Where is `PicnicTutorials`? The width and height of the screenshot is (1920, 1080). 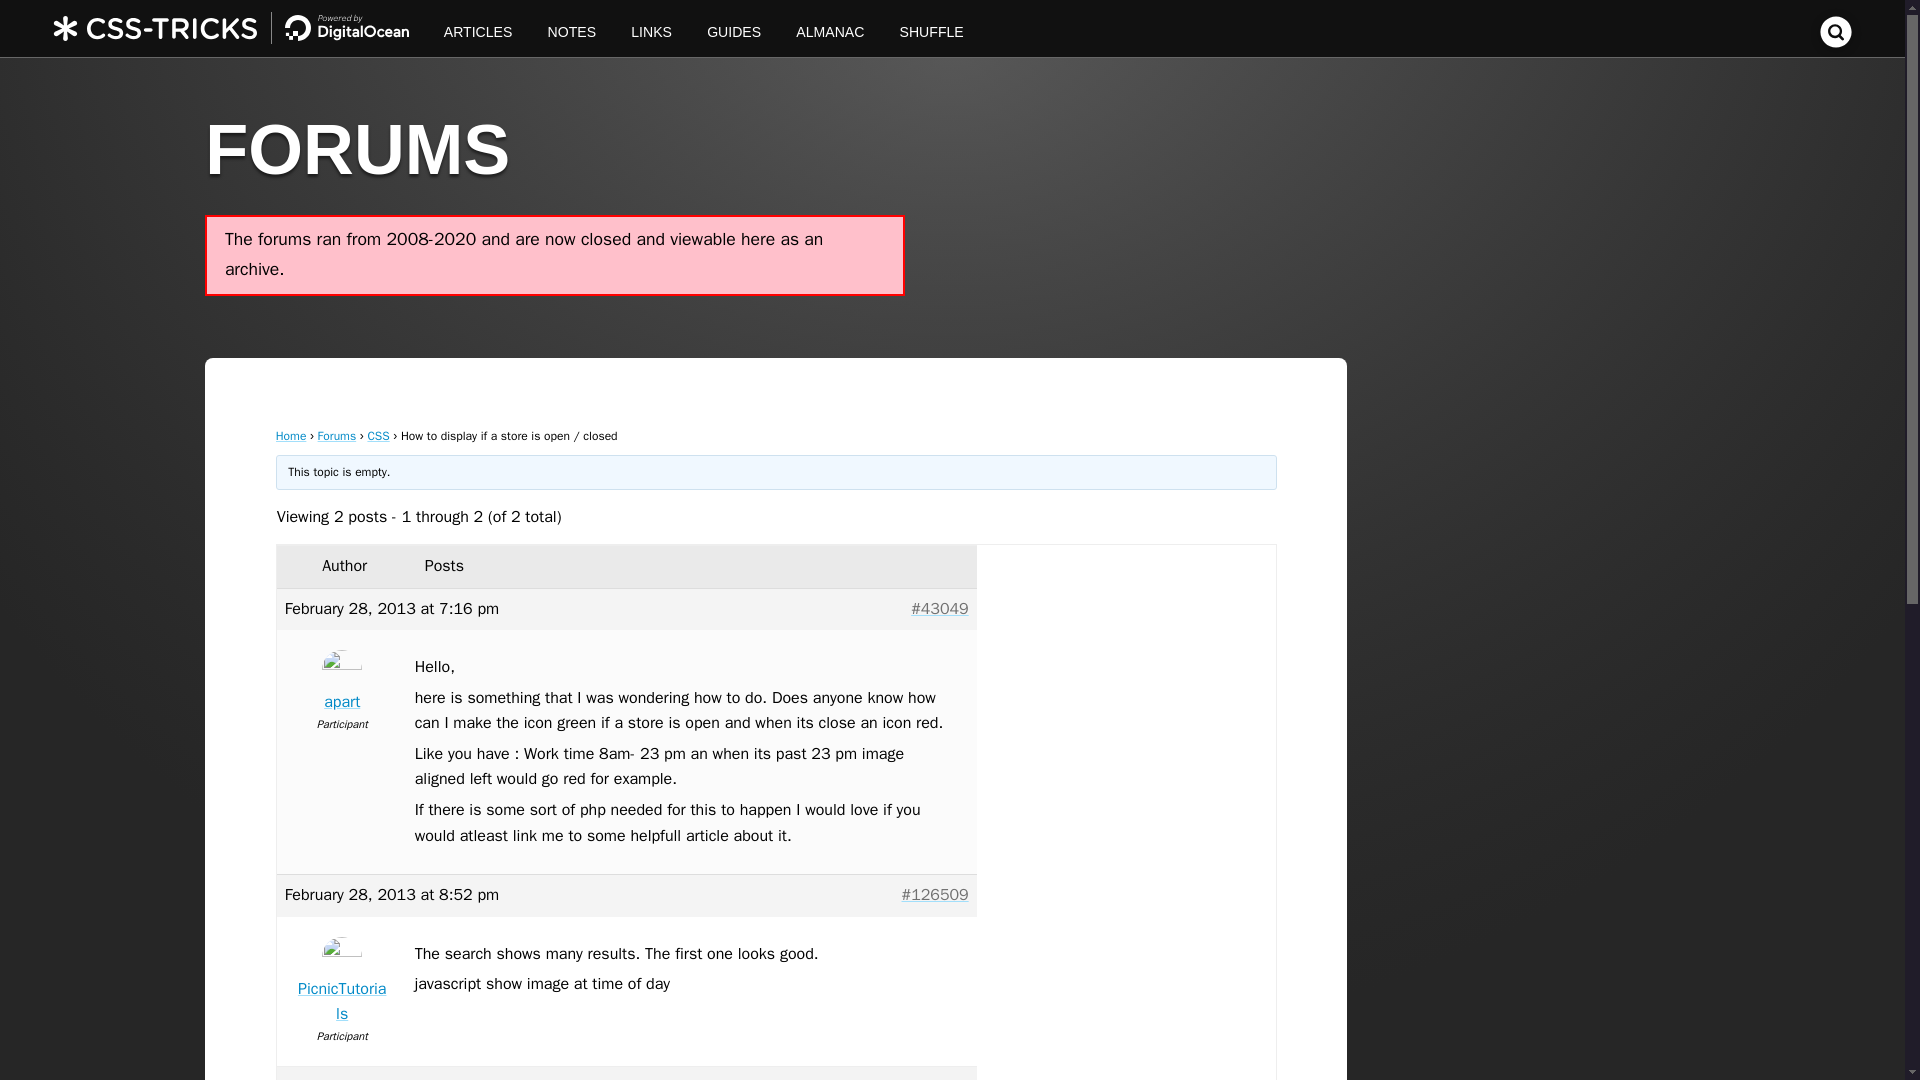 PicnicTutorials is located at coordinates (342, 984).